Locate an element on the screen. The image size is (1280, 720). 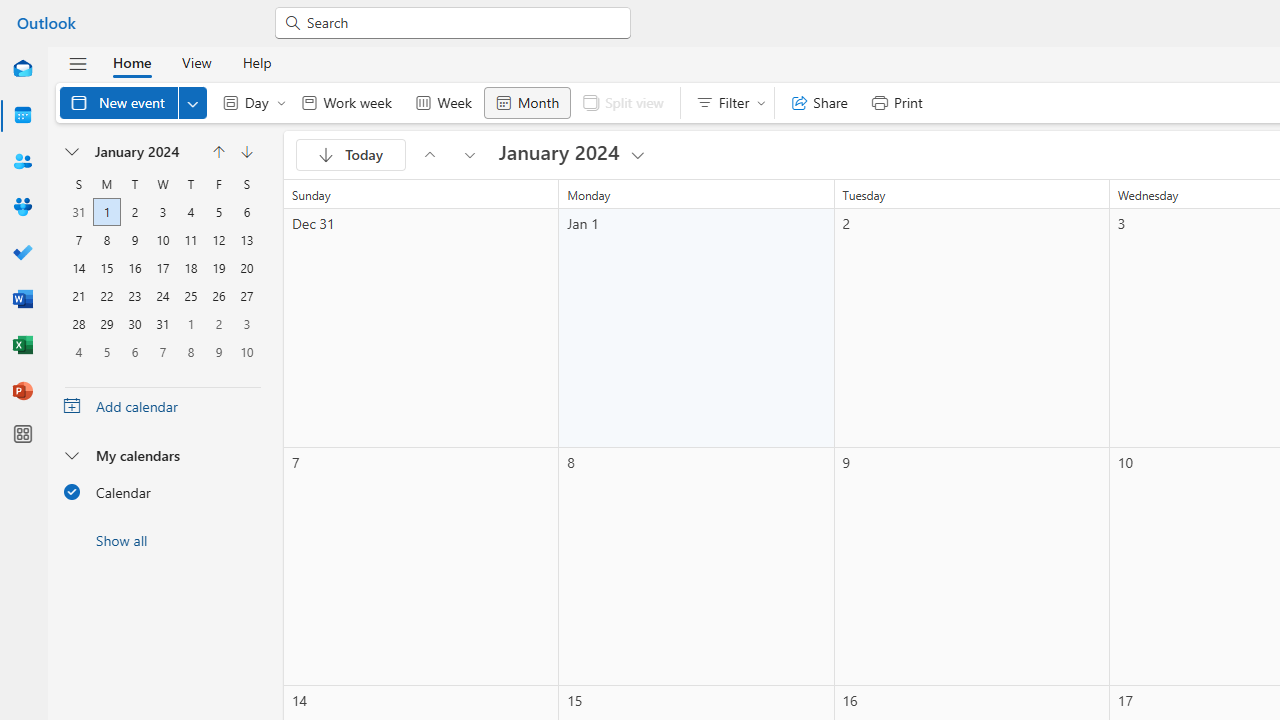
More apps is located at coordinates (22, 434).